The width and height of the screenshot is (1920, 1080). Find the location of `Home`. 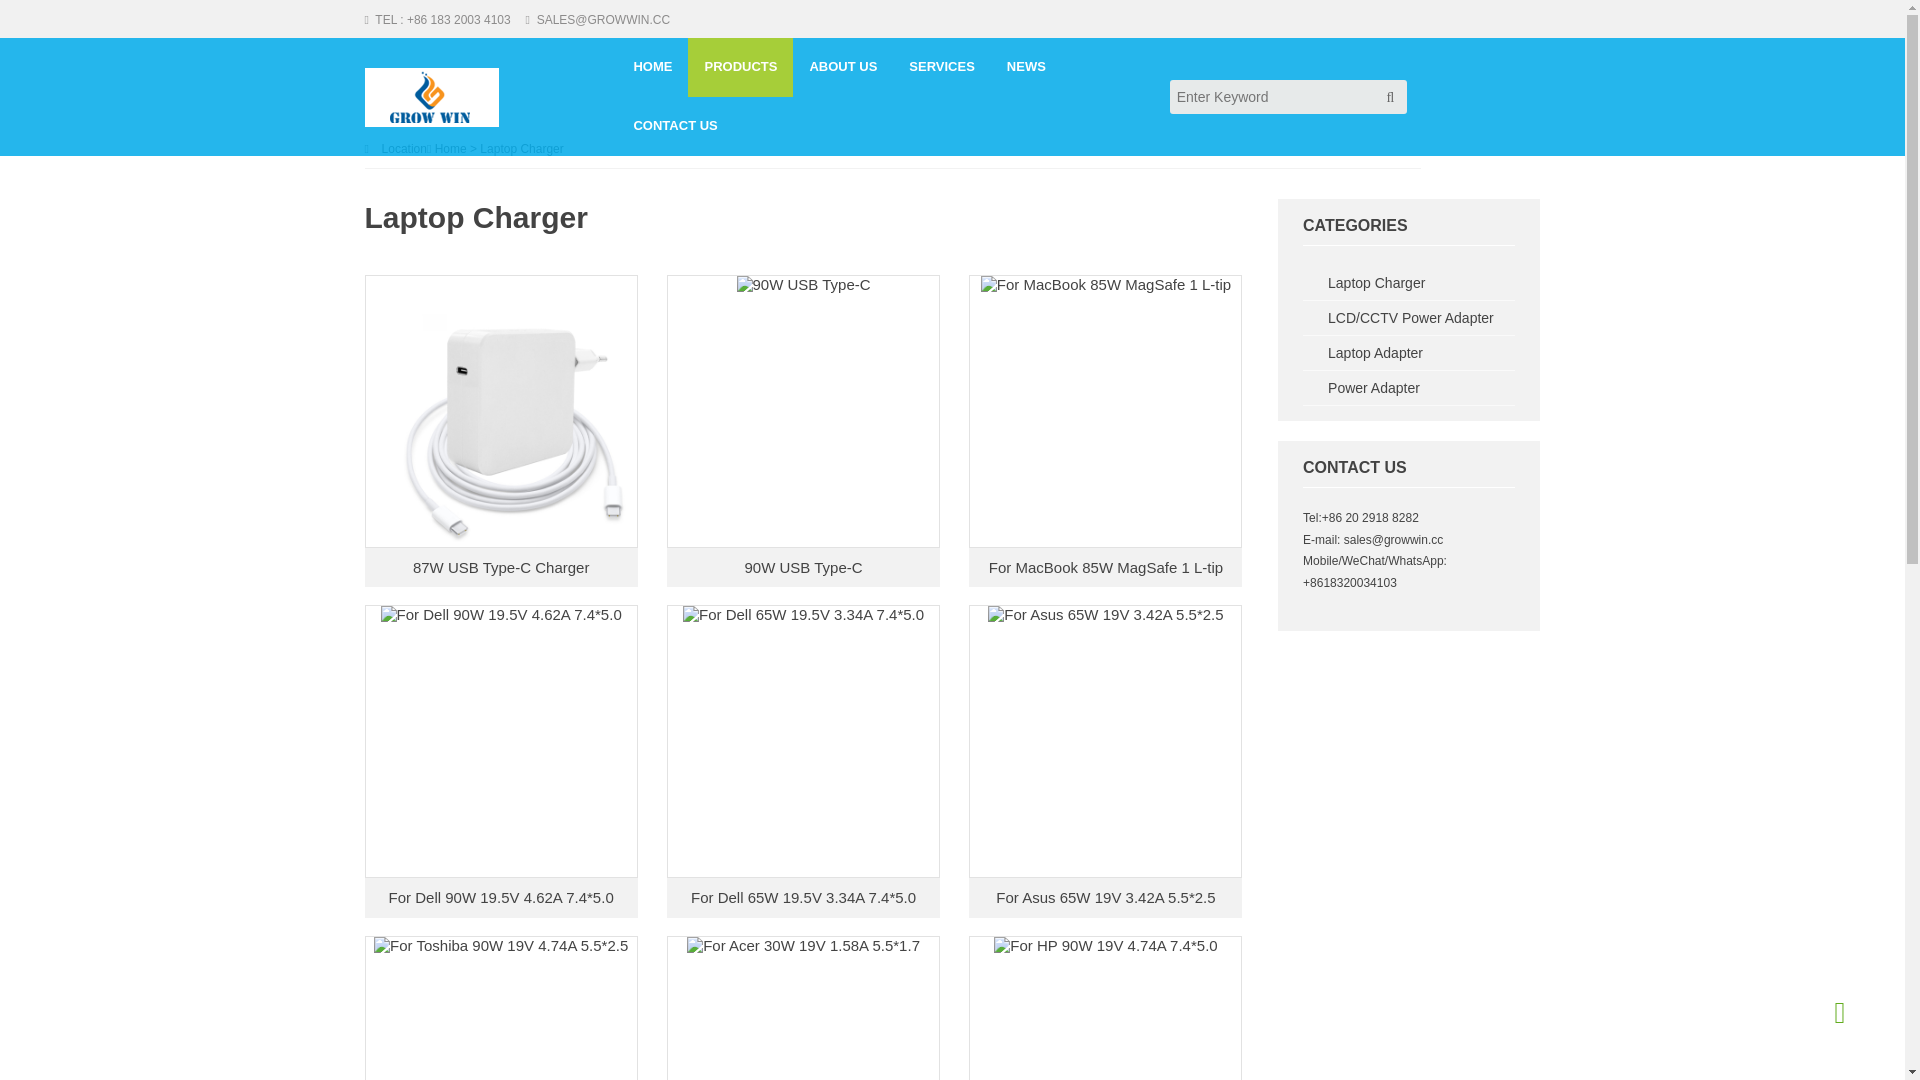

Home is located at coordinates (451, 148).